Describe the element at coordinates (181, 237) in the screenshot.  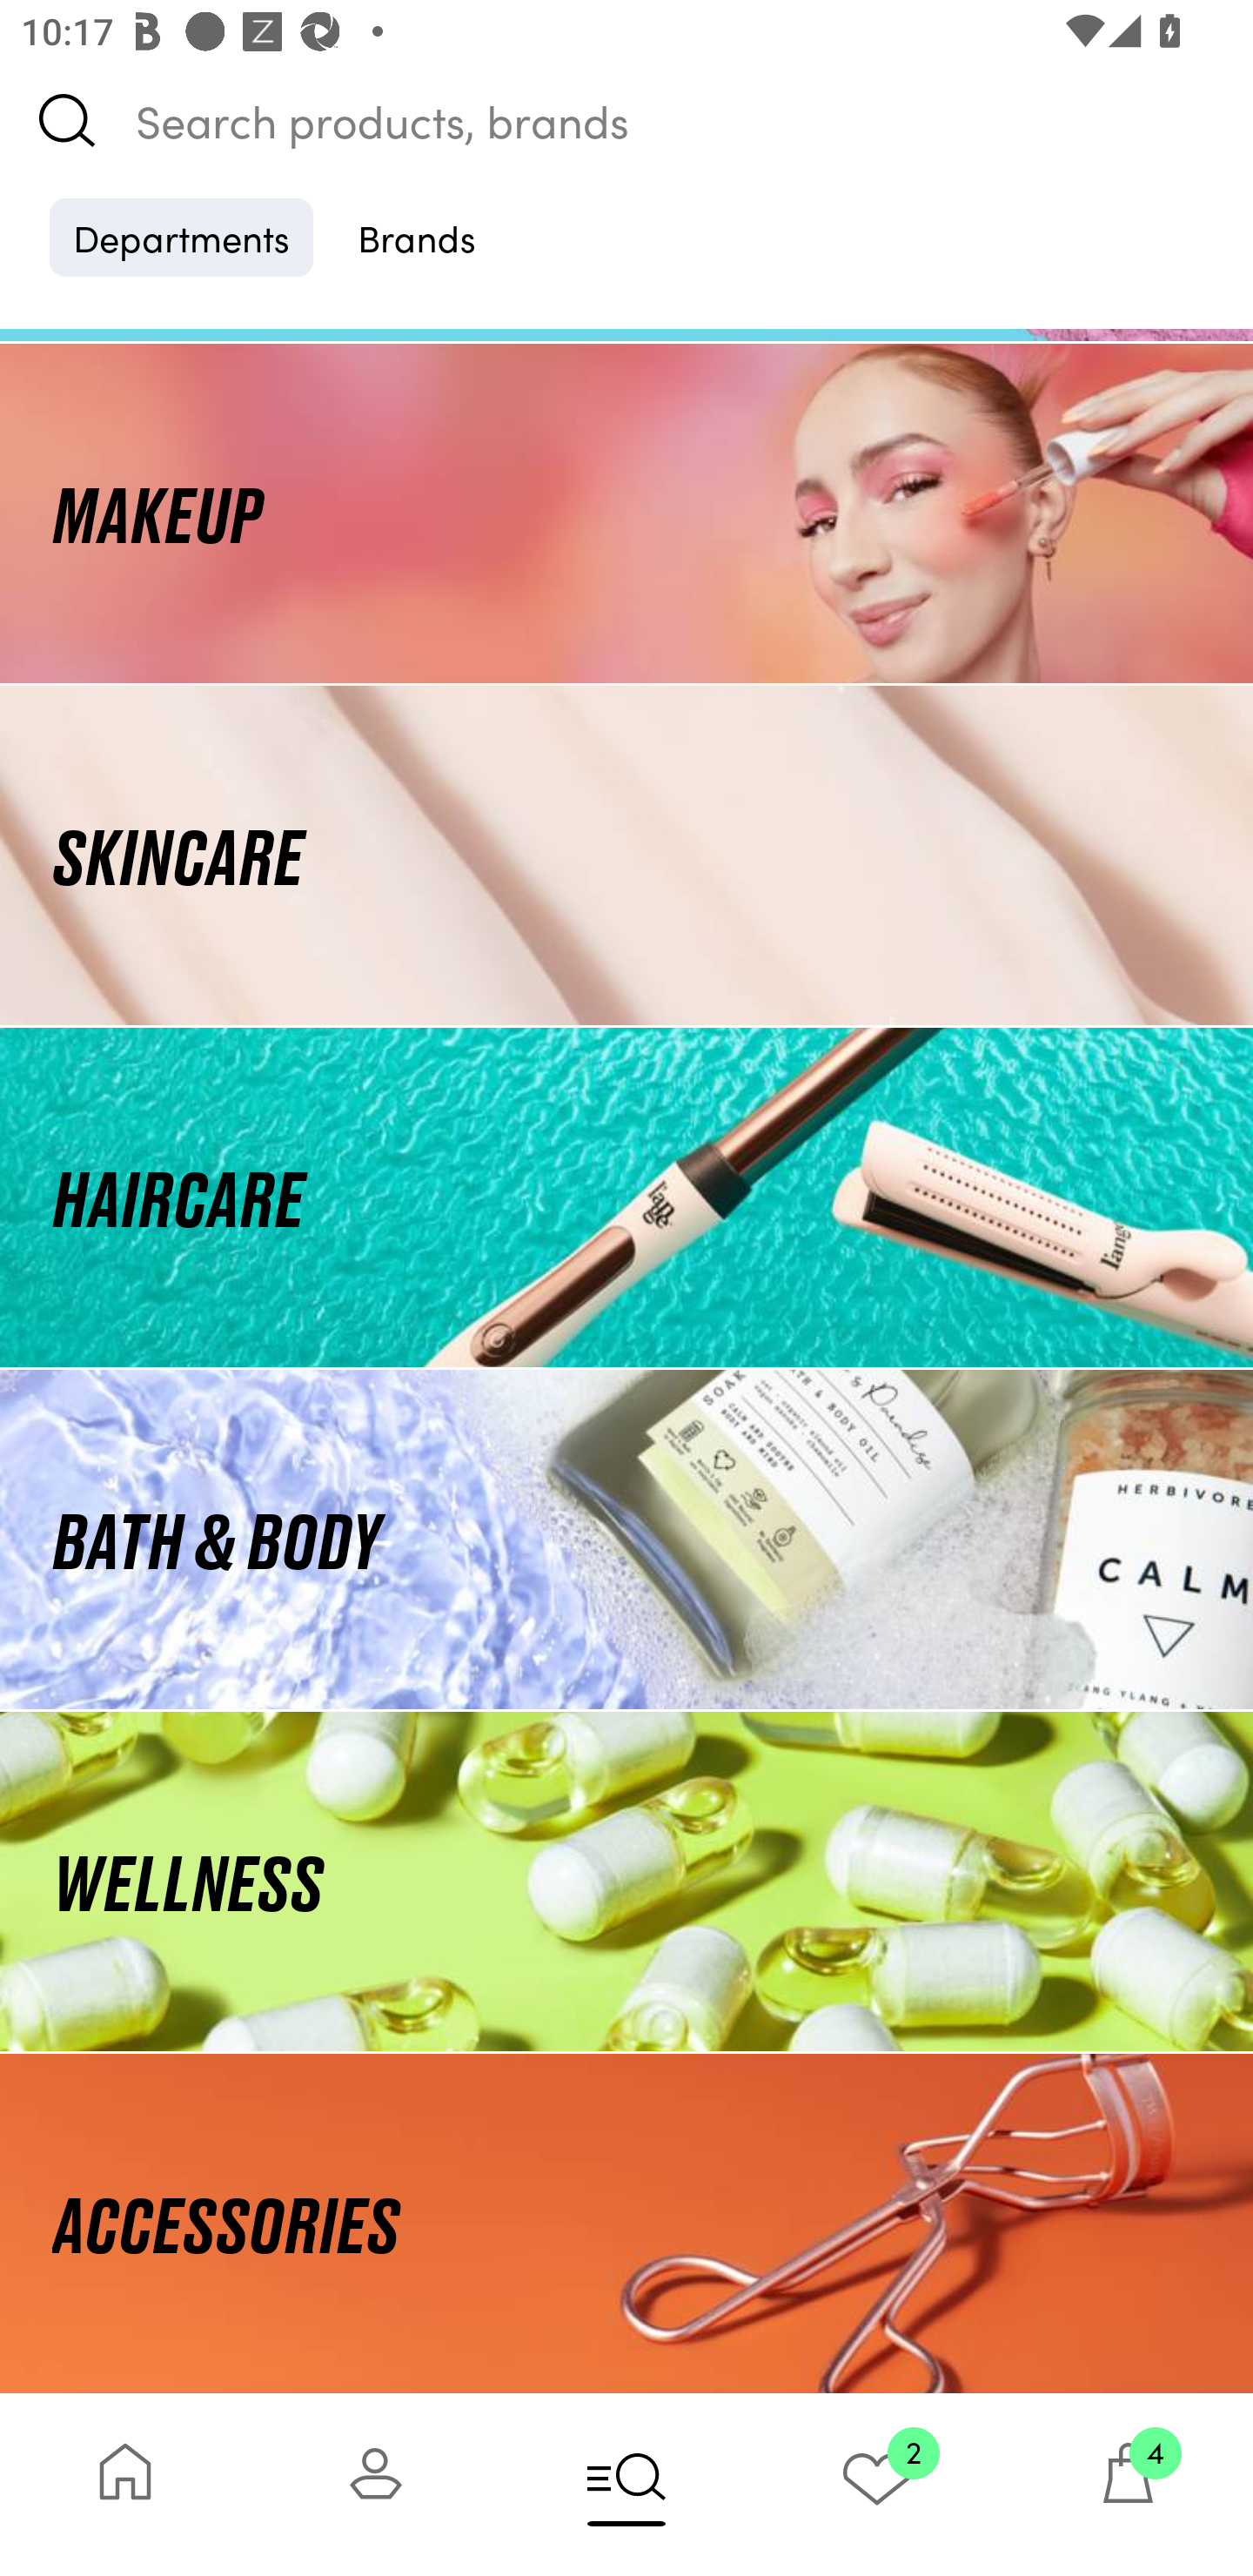
I see `Departments` at that location.